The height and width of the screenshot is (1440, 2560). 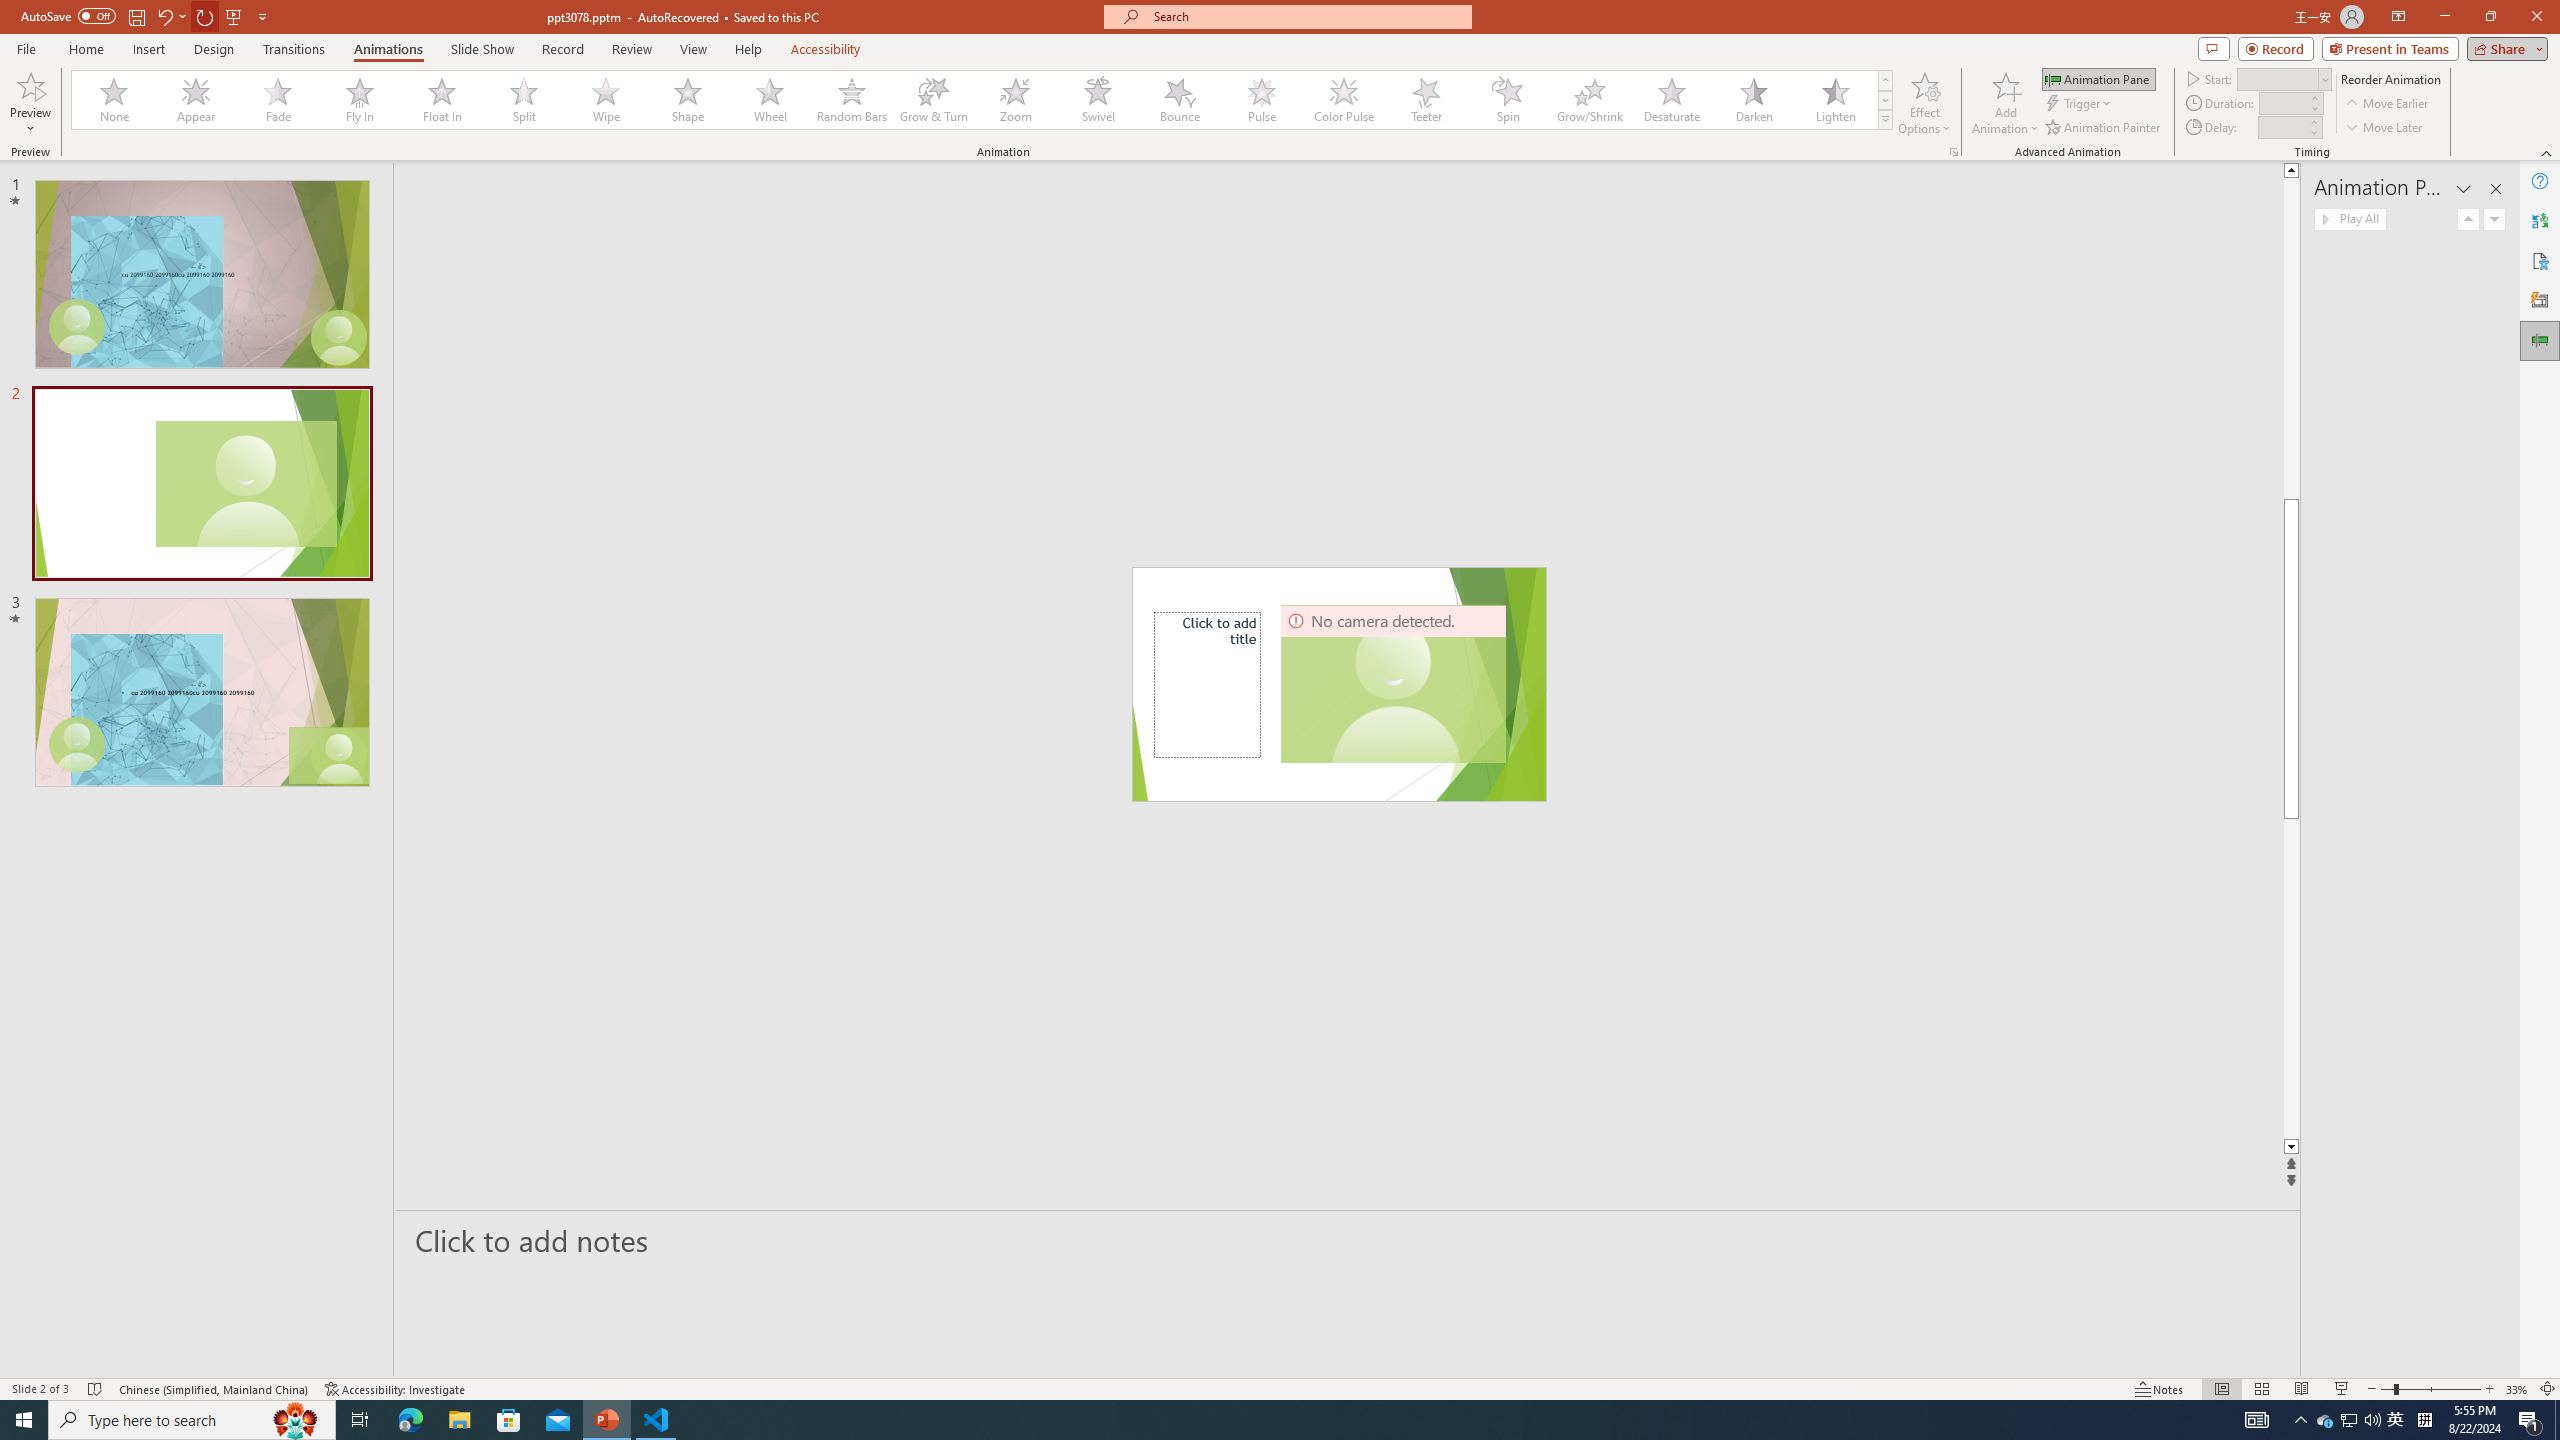 I want to click on Pulse, so click(x=1262, y=100).